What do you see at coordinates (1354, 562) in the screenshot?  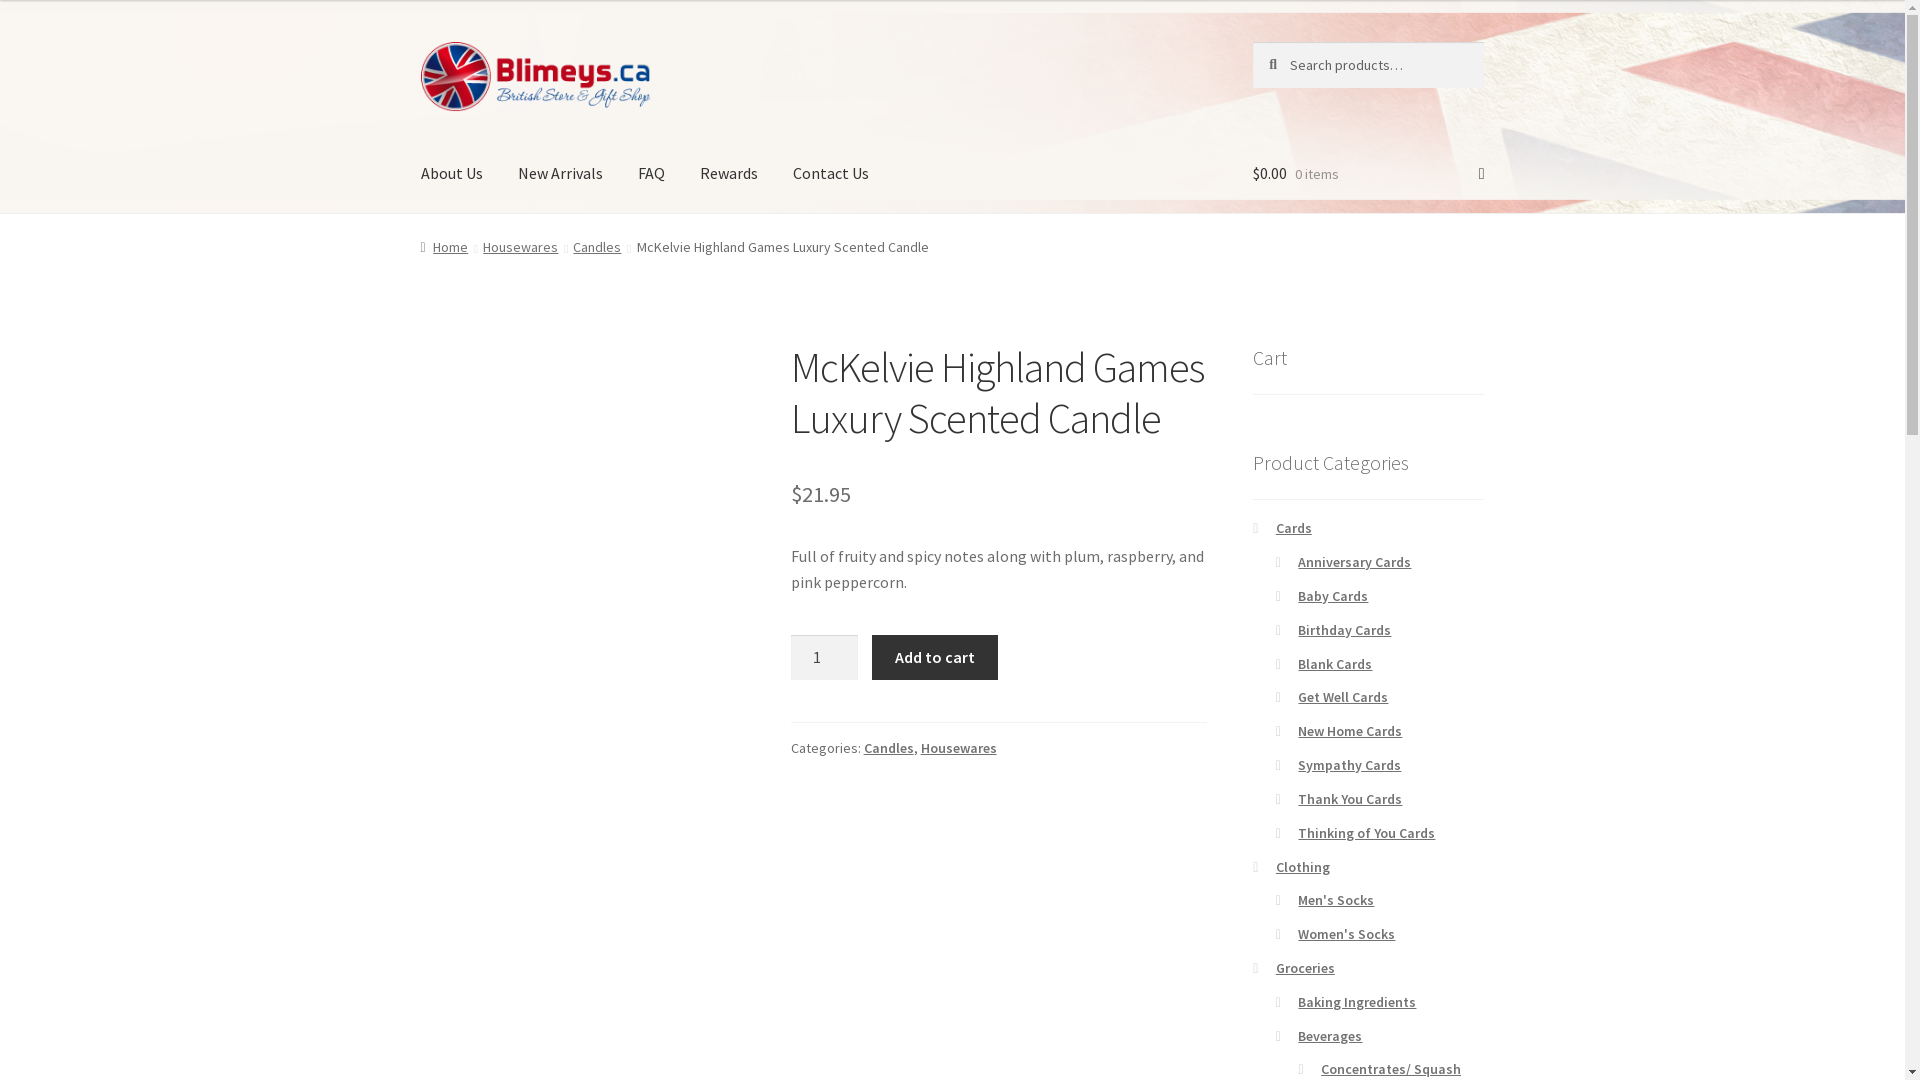 I see `Anniversary Cards` at bounding box center [1354, 562].